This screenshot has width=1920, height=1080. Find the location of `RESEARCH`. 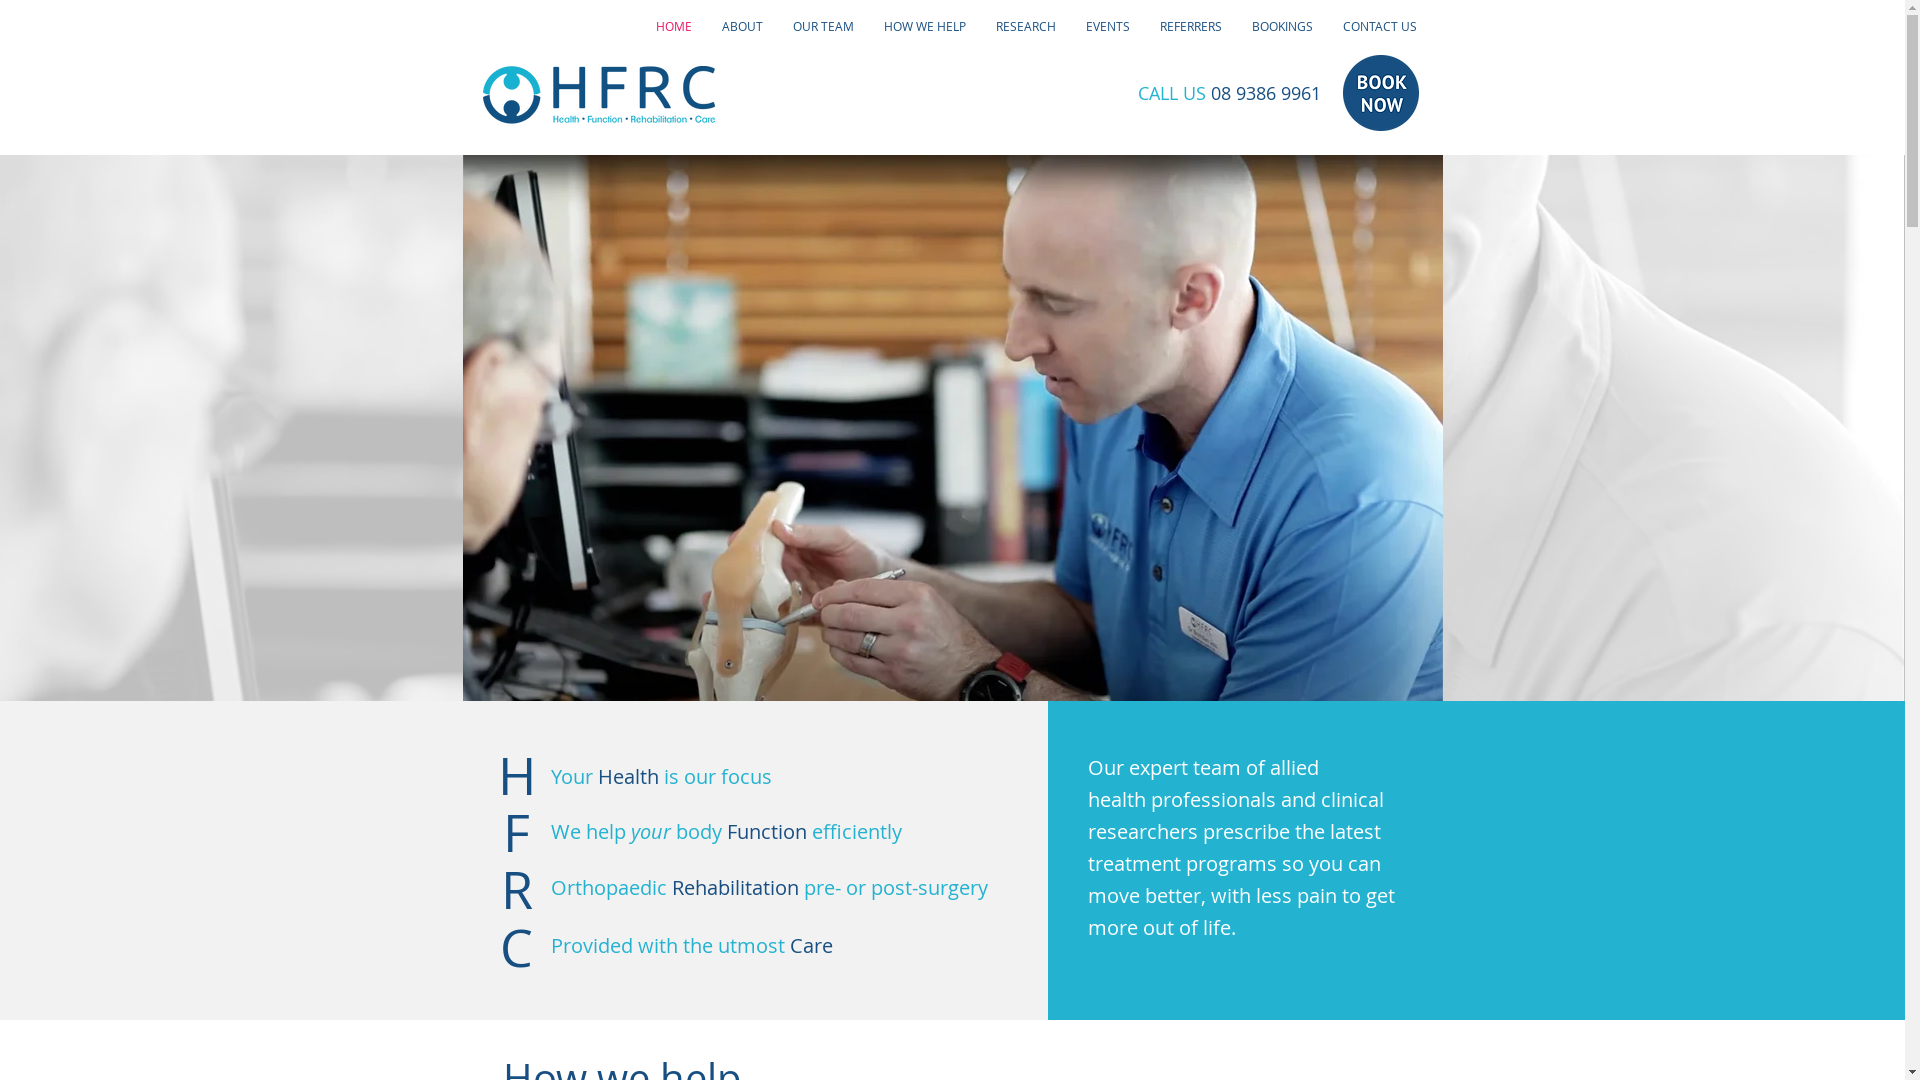

RESEARCH is located at coordinates (1024, 26).